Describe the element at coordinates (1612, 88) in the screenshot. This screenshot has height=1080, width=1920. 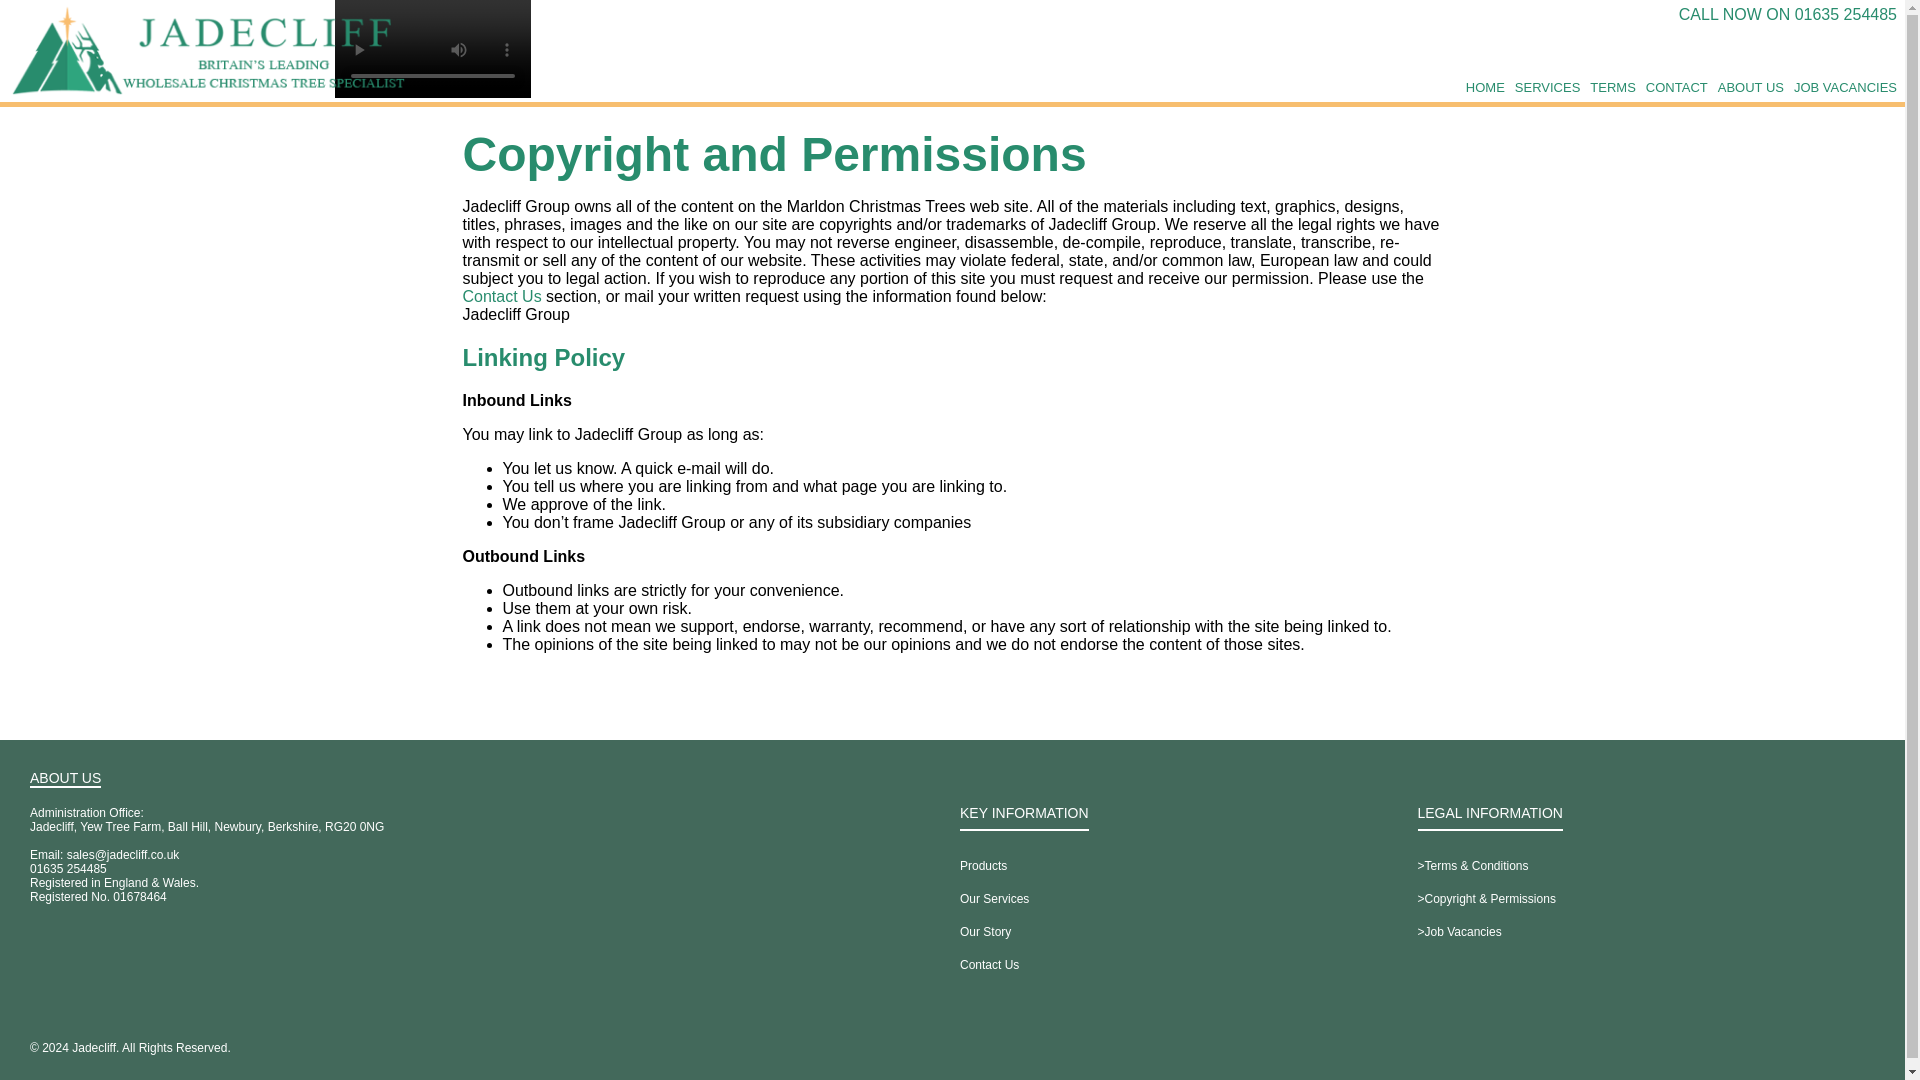
I see `Terms` at that location.